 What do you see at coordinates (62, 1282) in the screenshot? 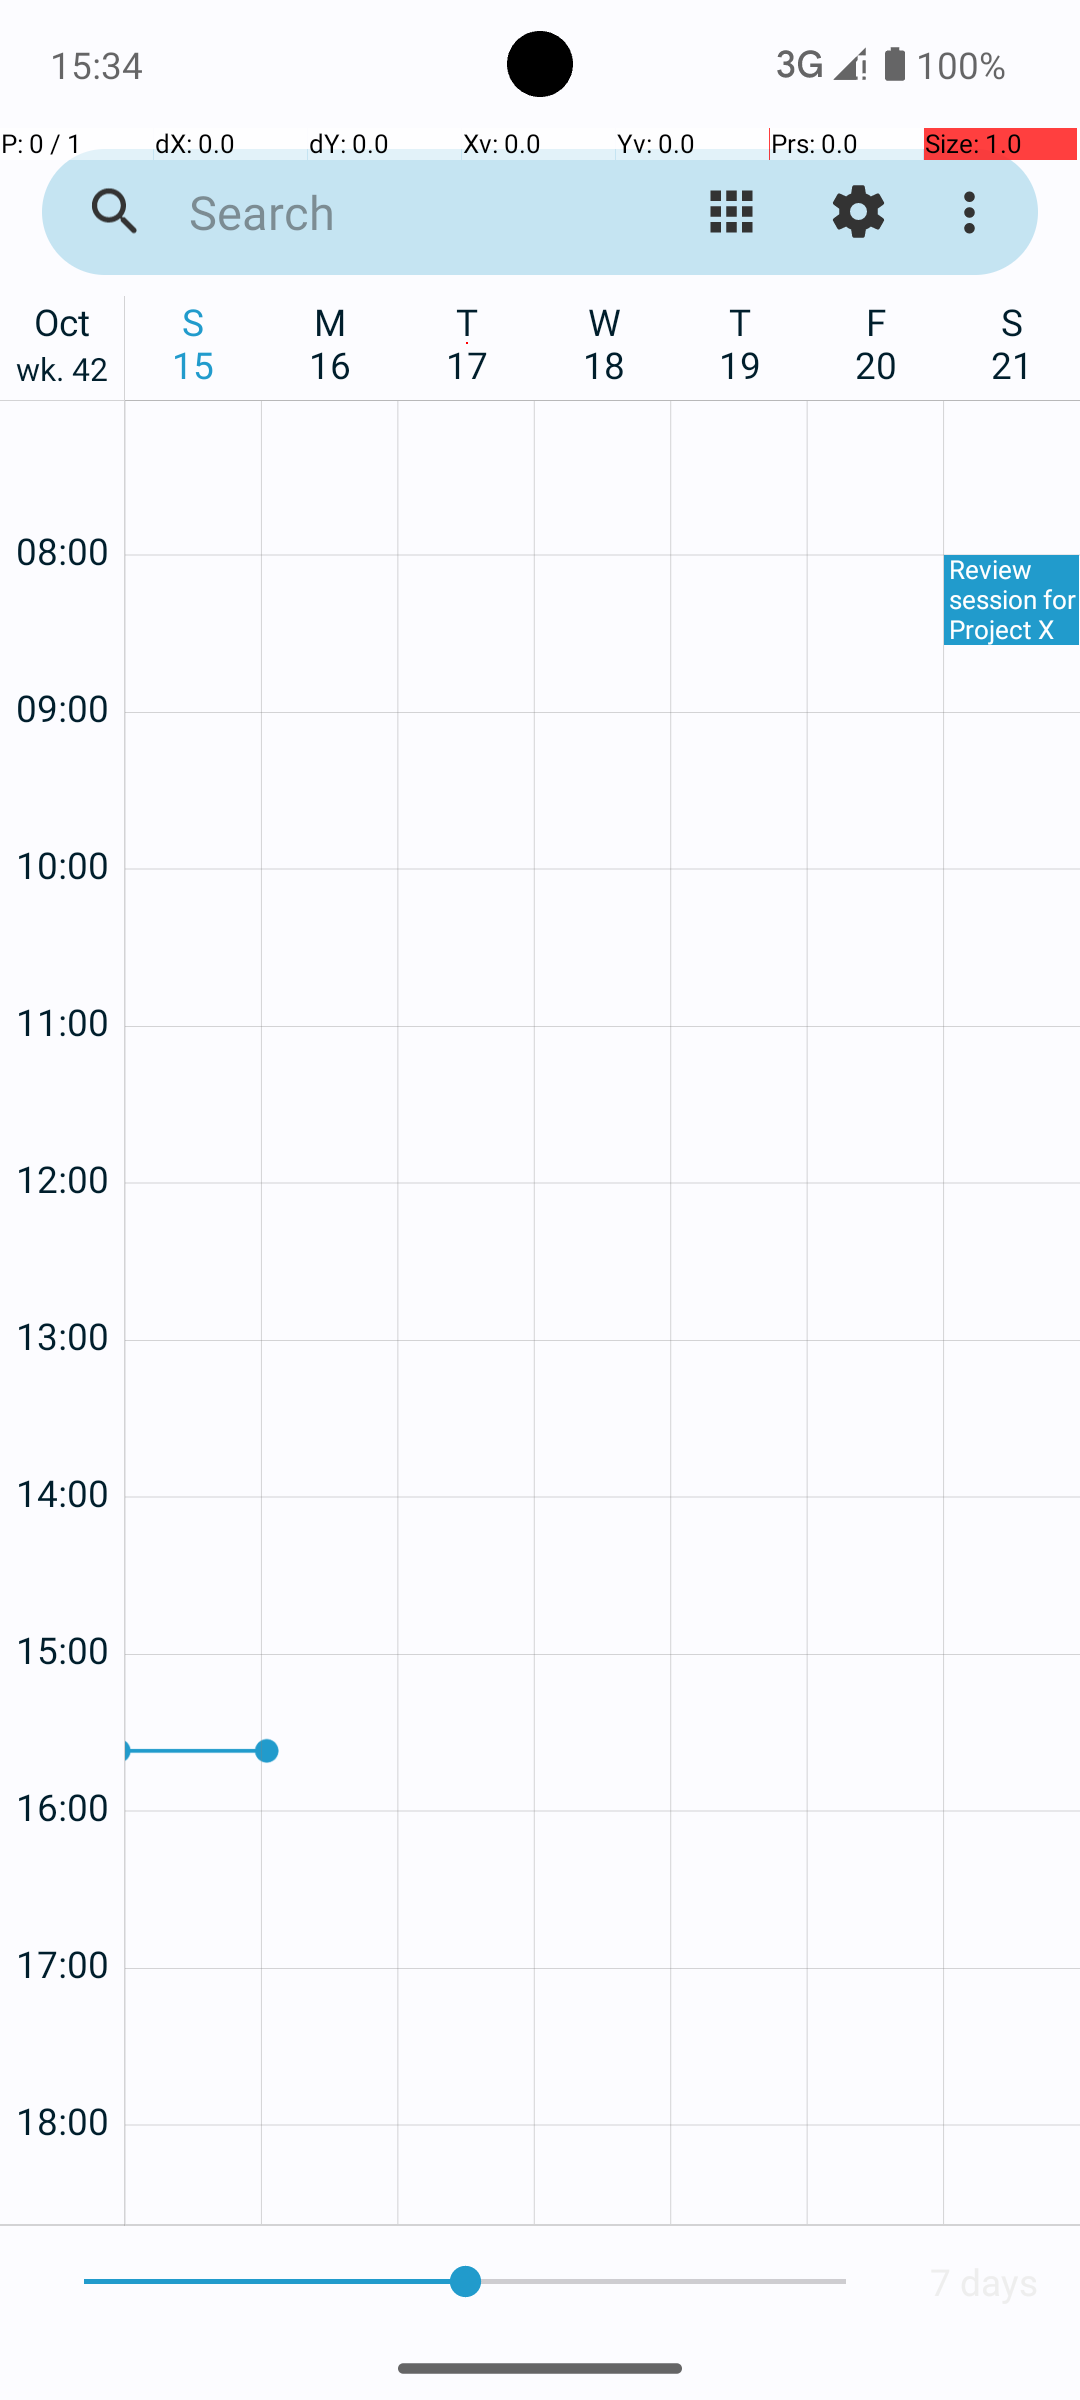
I see `13:00` at bounding box center [62, 1282].